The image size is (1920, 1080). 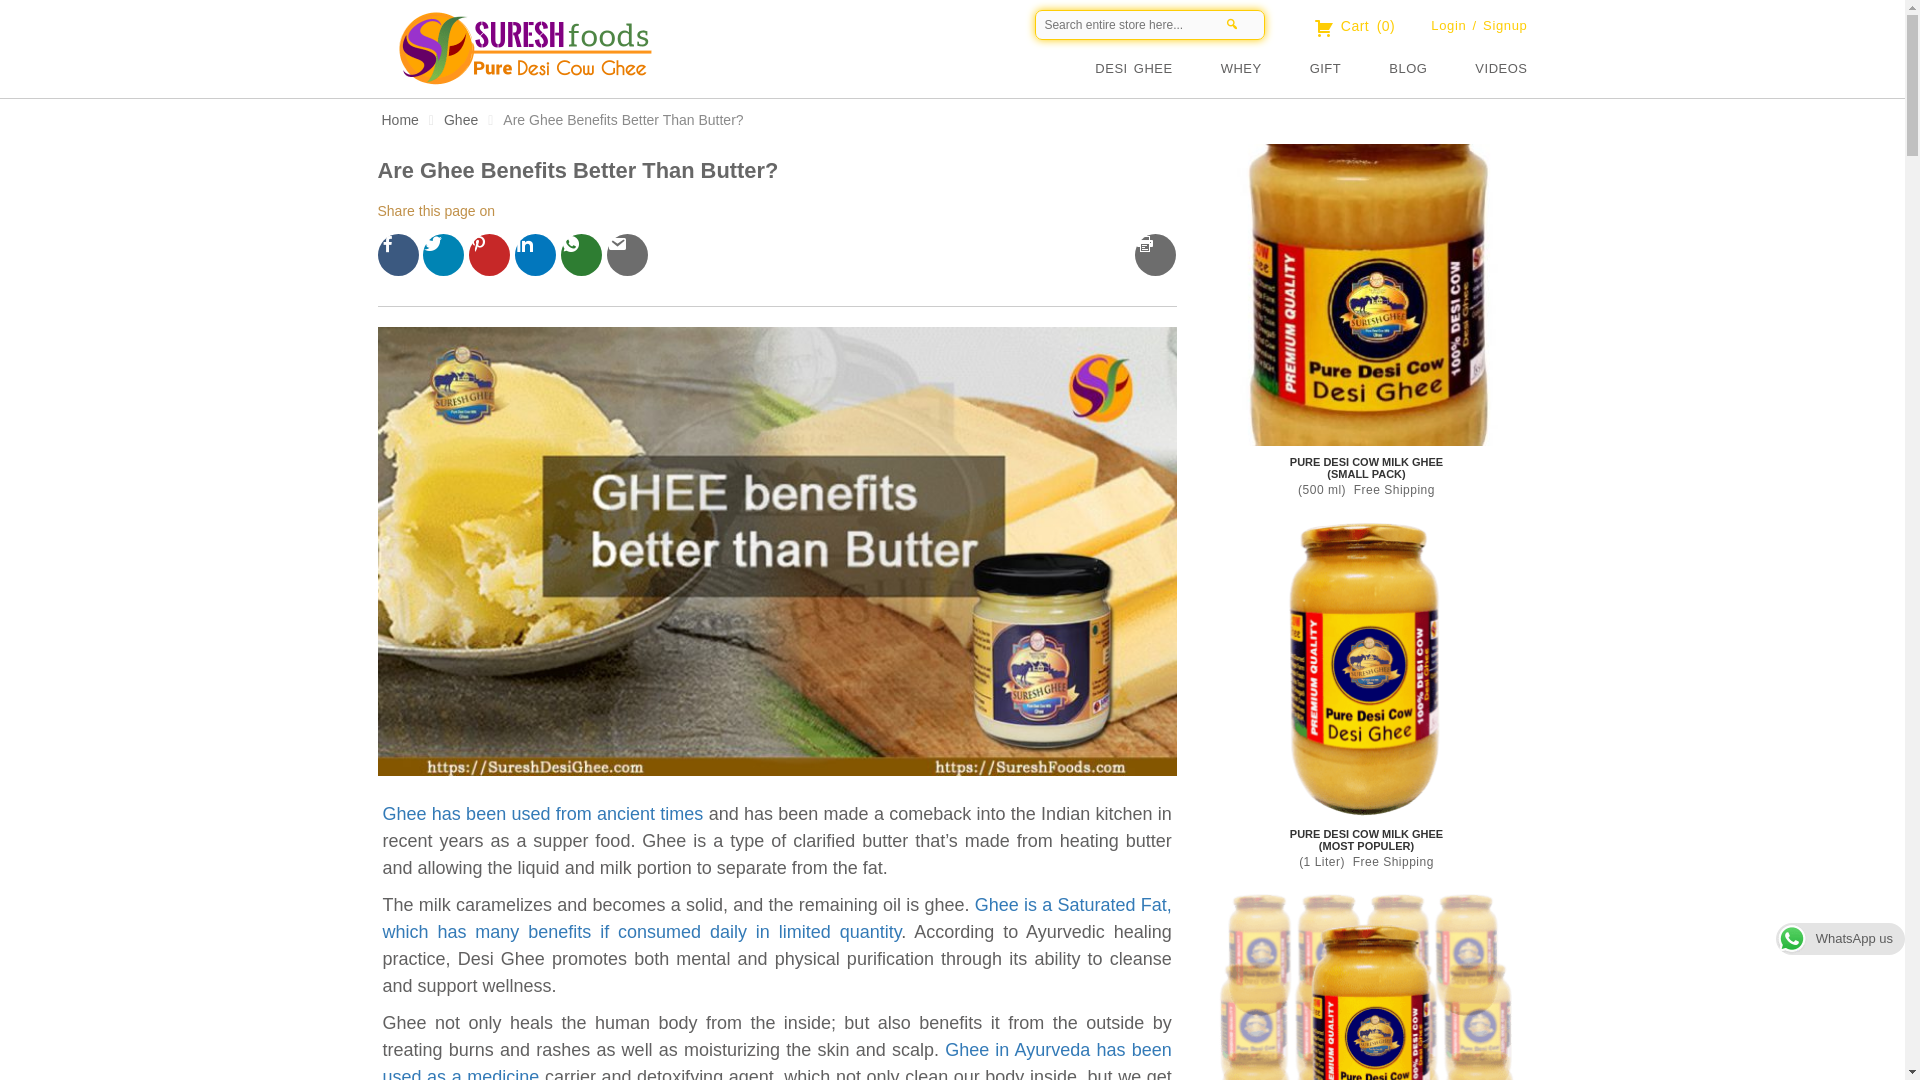 What do you see at coordinates (781, 65) in the screenshot?
I see `Home` at bounding box center [781, 65].